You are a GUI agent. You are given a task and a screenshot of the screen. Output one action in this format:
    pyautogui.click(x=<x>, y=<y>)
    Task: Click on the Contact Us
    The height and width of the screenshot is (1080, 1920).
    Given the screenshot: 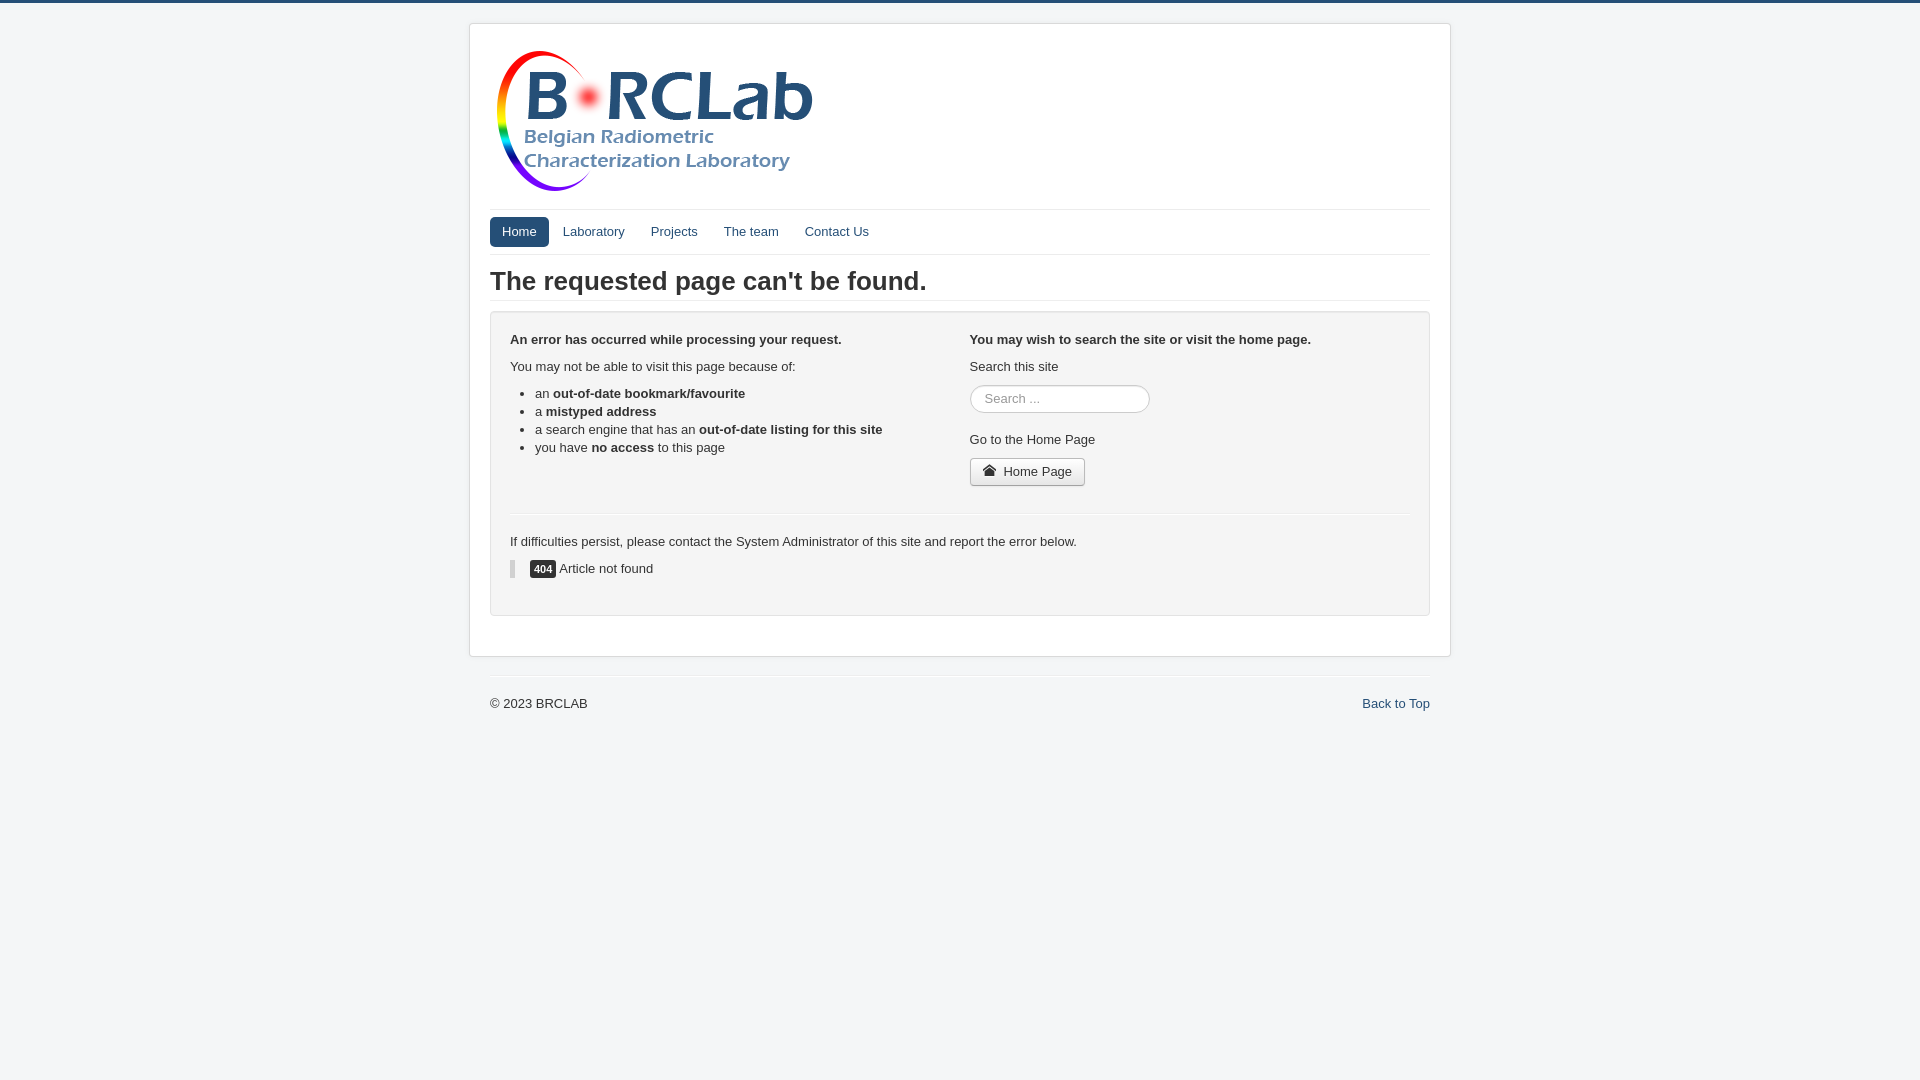 What is the action you would take?
    pyautogui.click(x=837, y=232)
    